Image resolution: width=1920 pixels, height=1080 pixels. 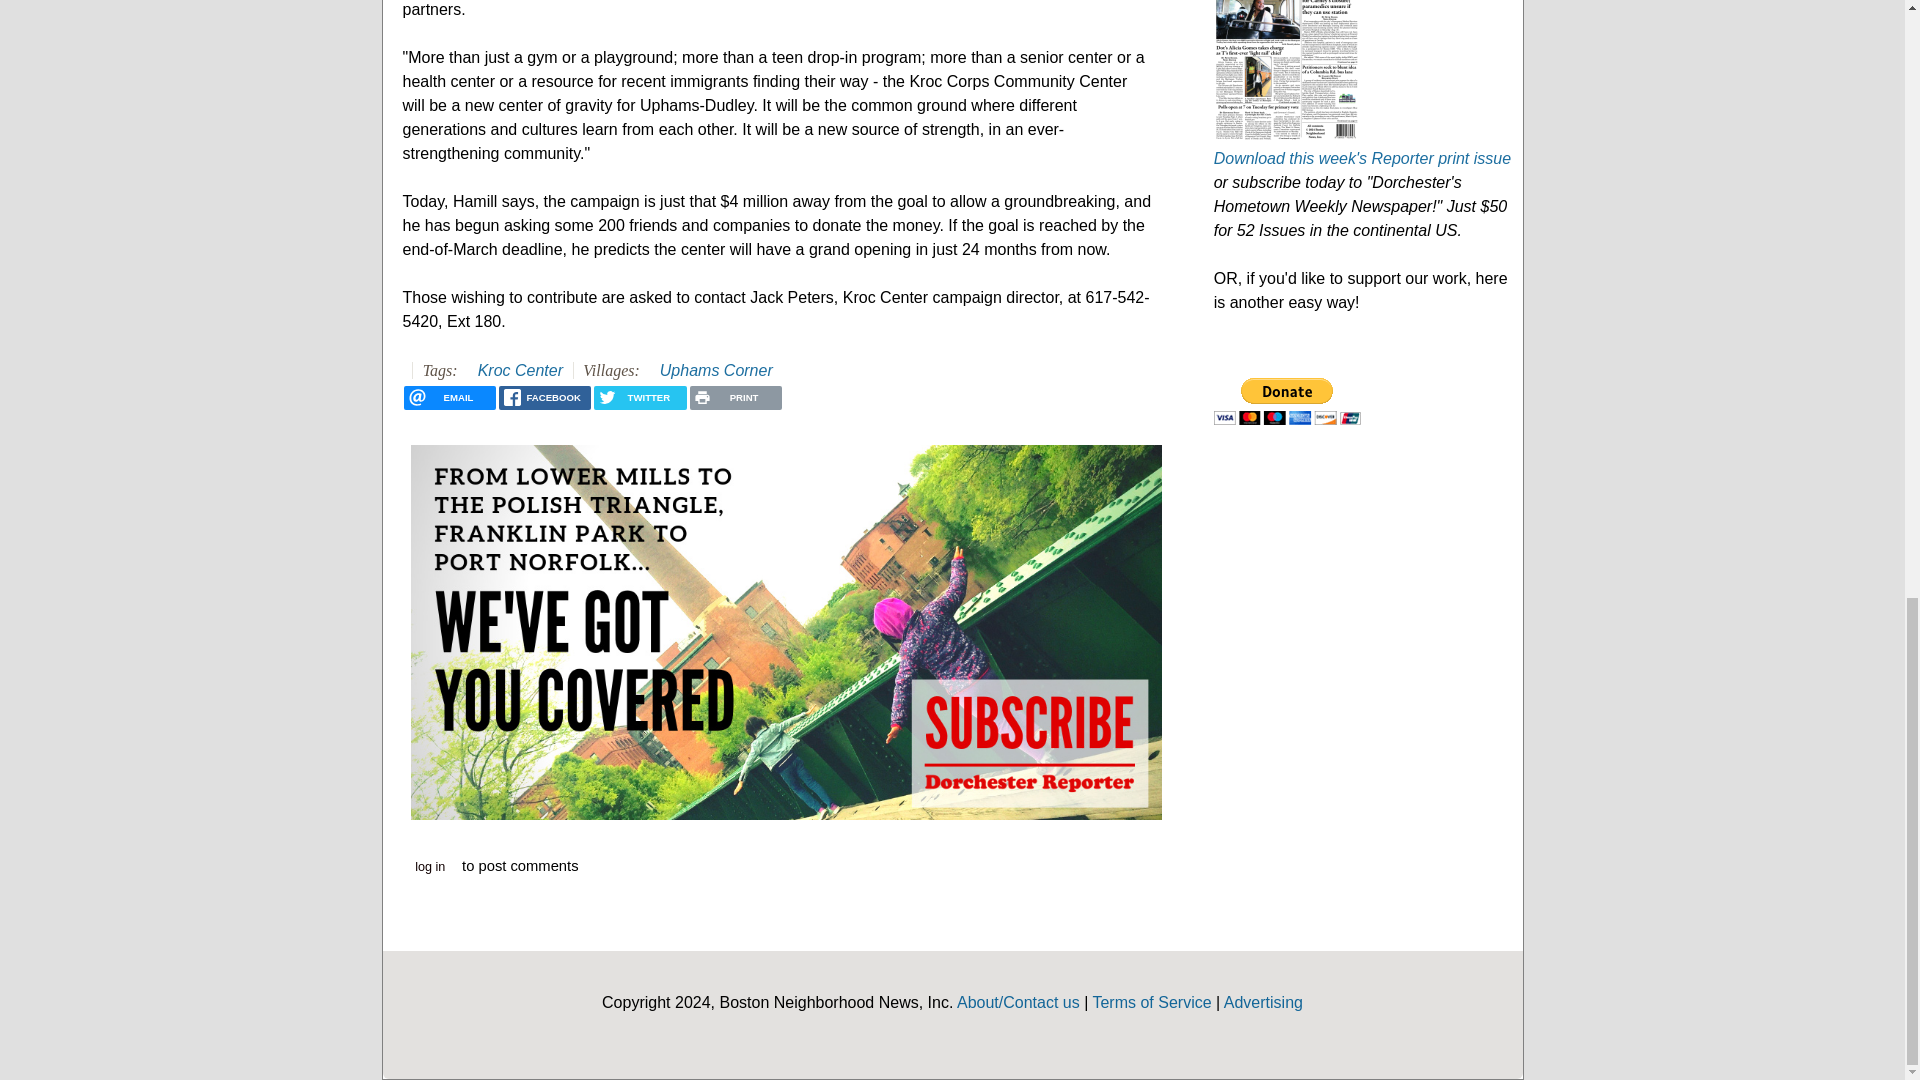 I want to click on Terms of Service, so click(x=1152, y=1002).